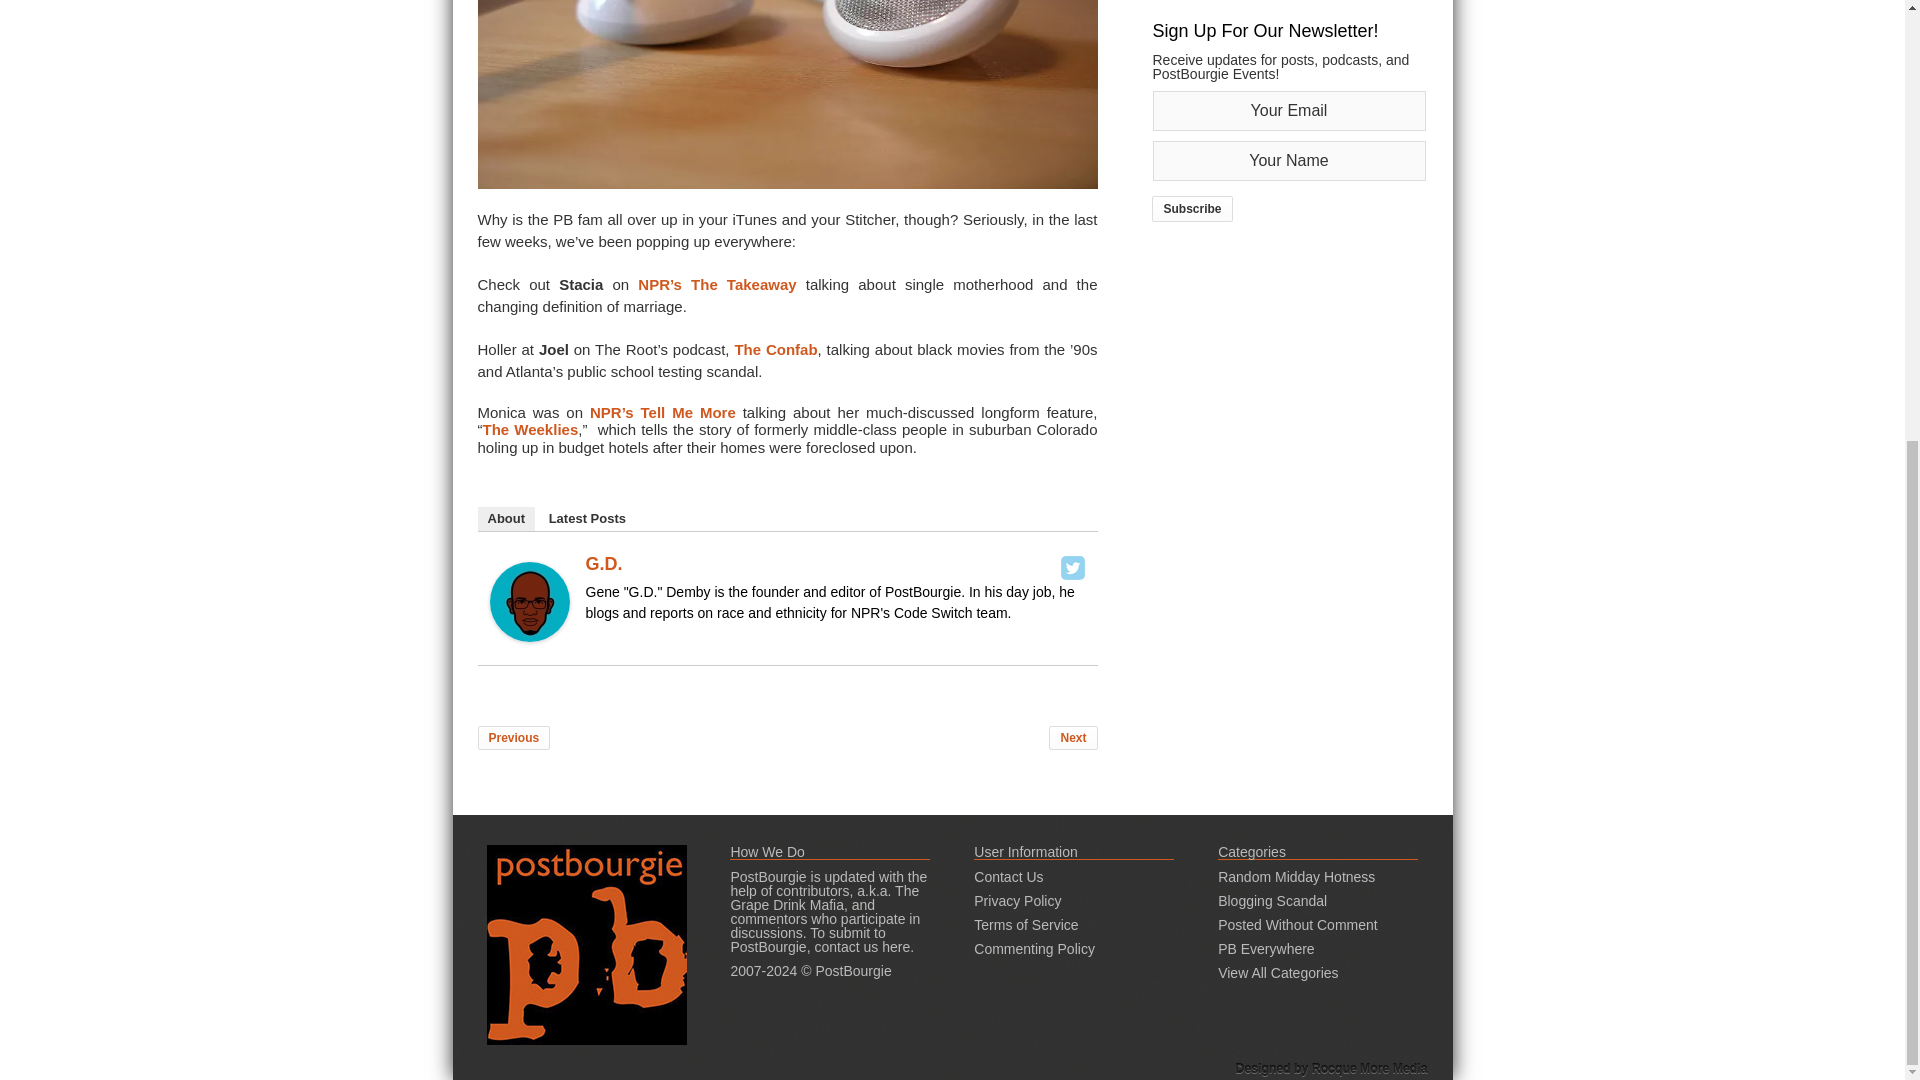  Describe the element at coordinates (529, 430) in the screenshot. I see `The Weeklies` at that location.